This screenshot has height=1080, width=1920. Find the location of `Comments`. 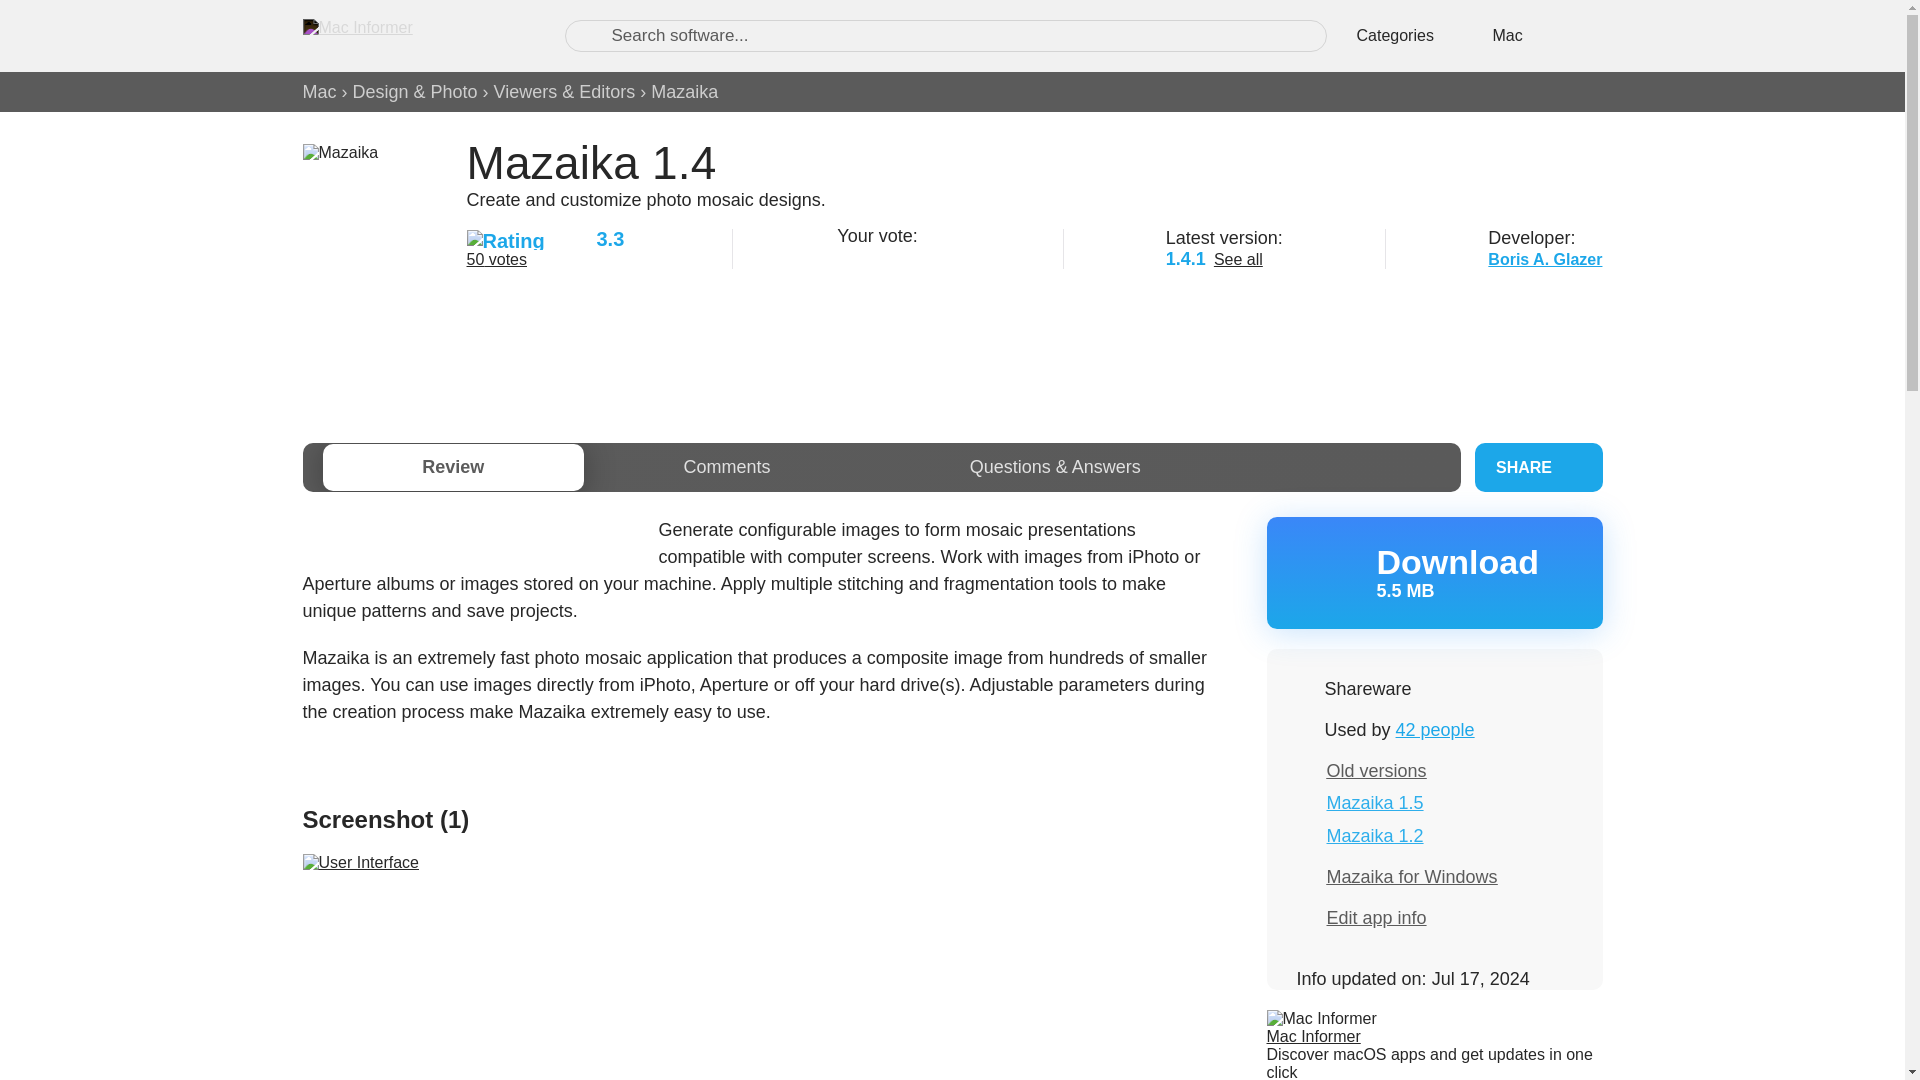

Comments is located at coordinates (684, 92).